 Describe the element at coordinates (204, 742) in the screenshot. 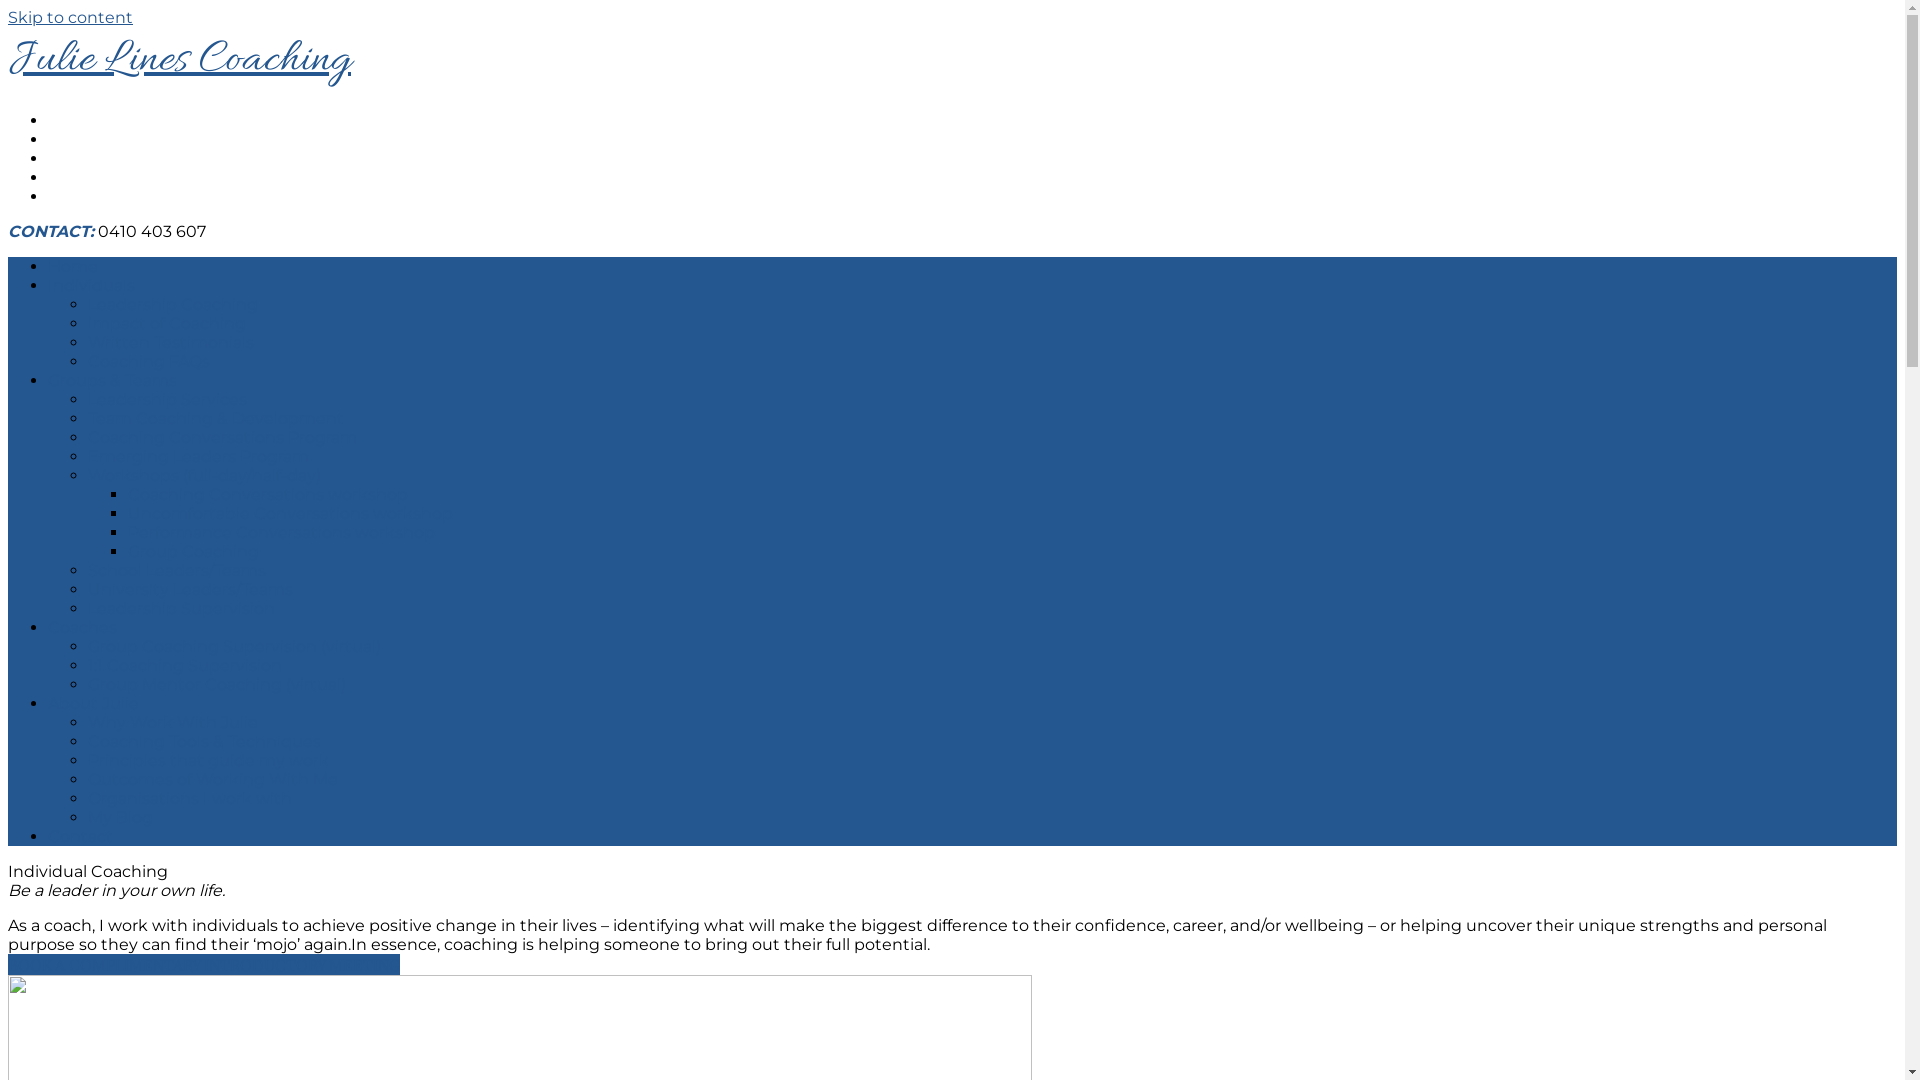

I see `Coaching Tools & Techniques` at that location.